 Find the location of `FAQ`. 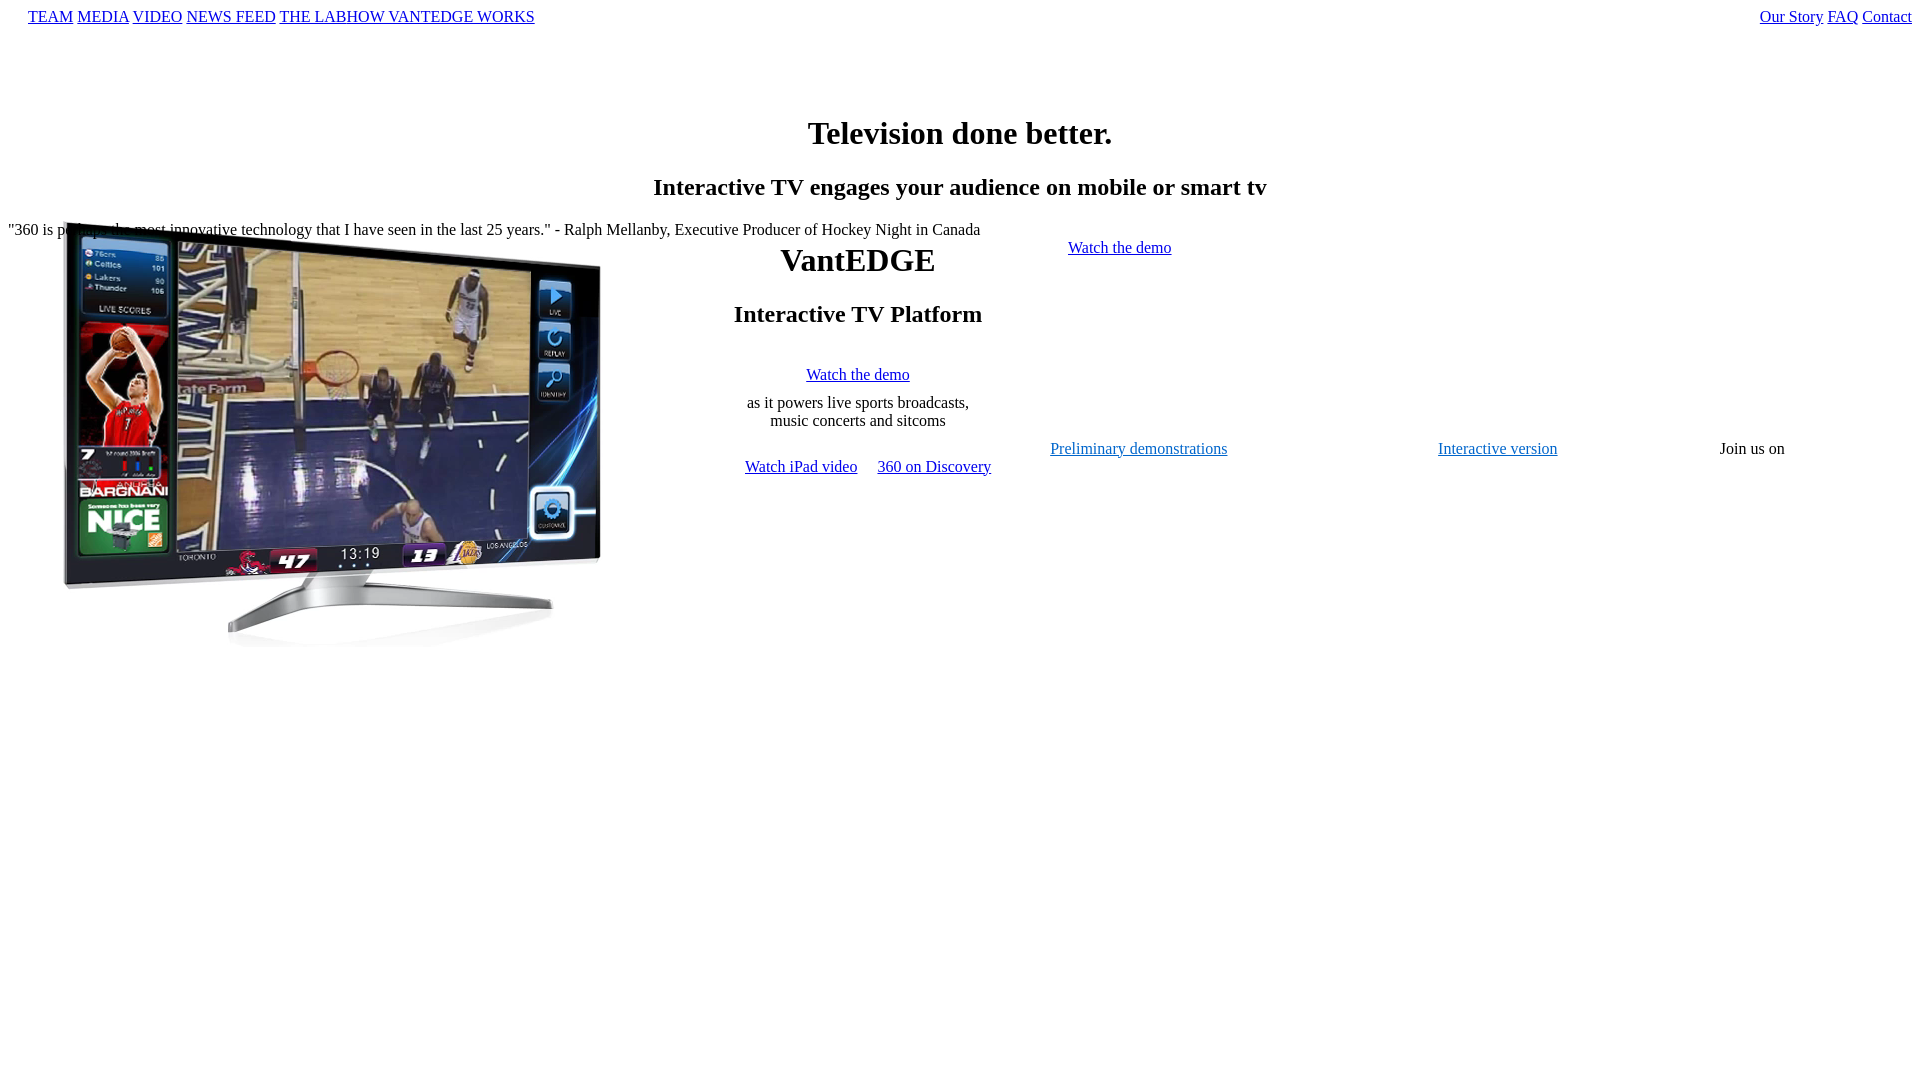

FAQ is located at coordinates (1842, 16).